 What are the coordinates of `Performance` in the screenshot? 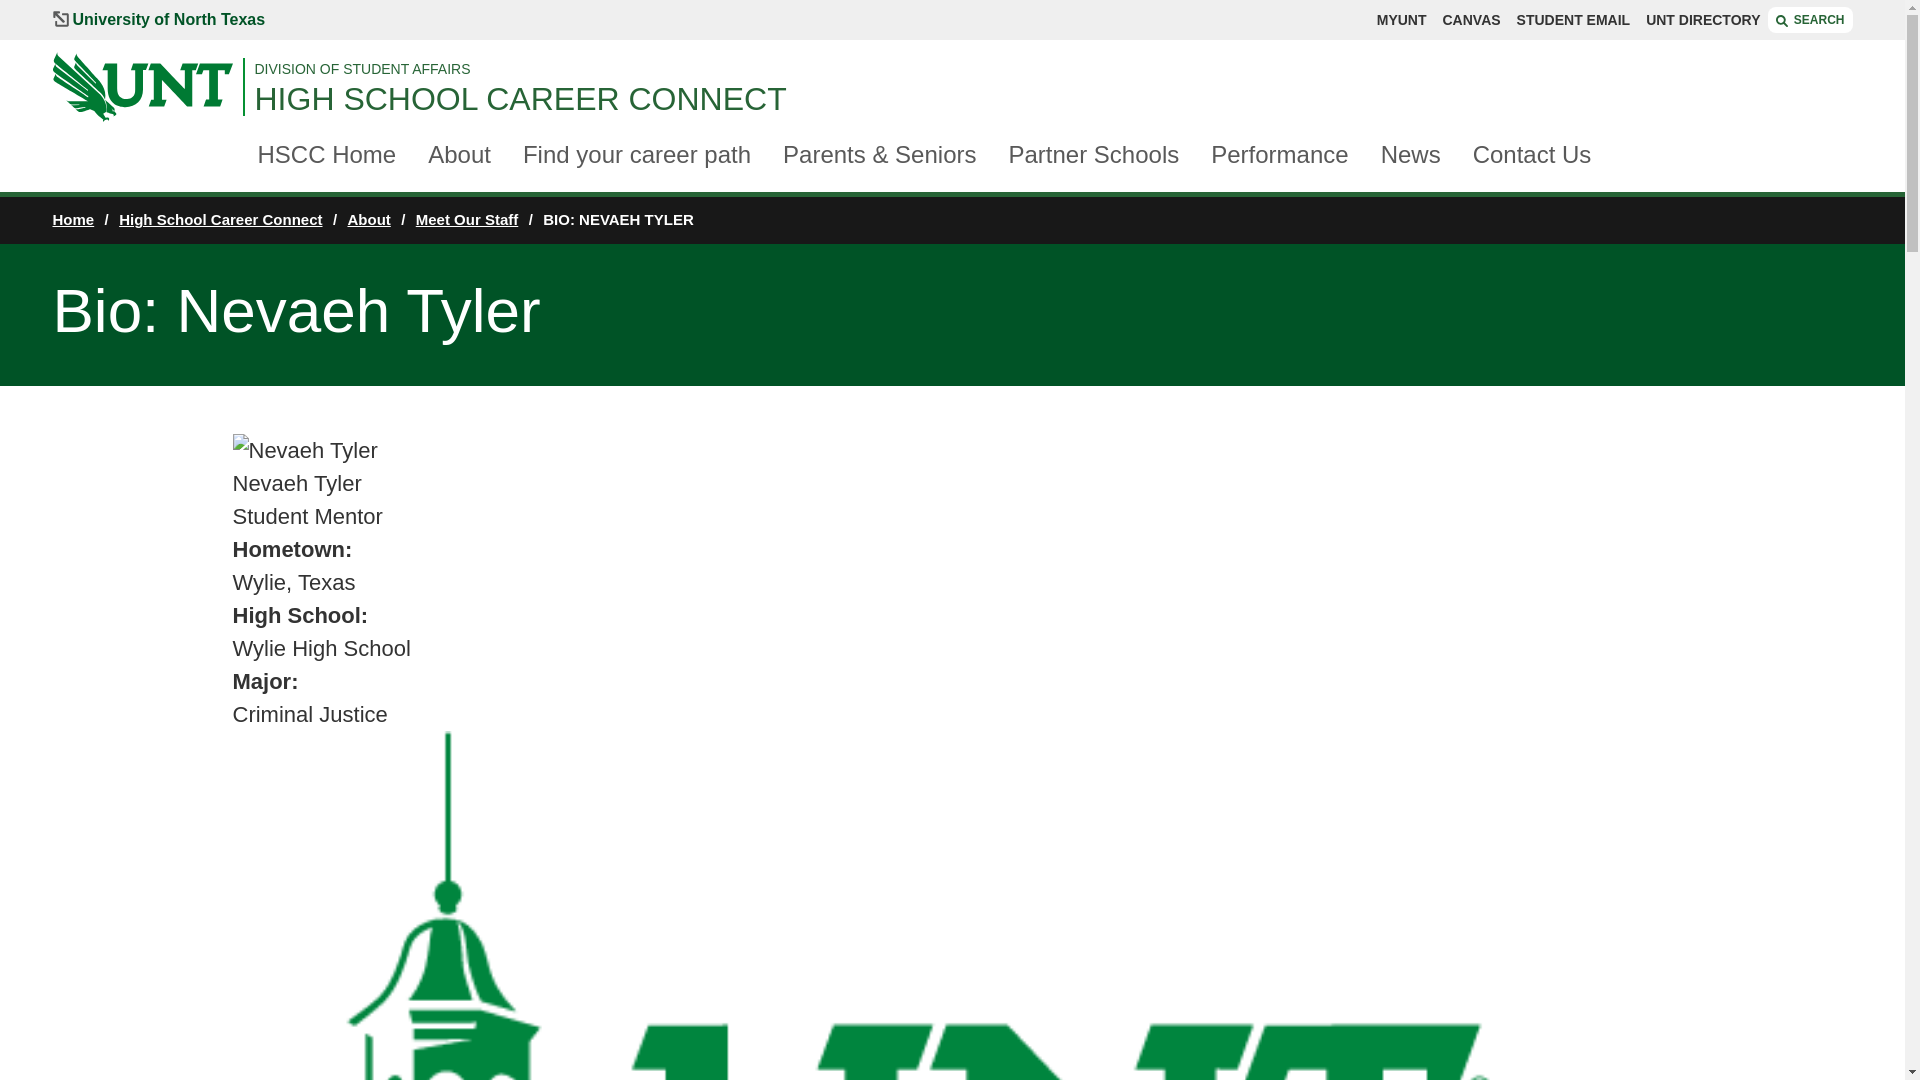 It's located at (1279, 156).